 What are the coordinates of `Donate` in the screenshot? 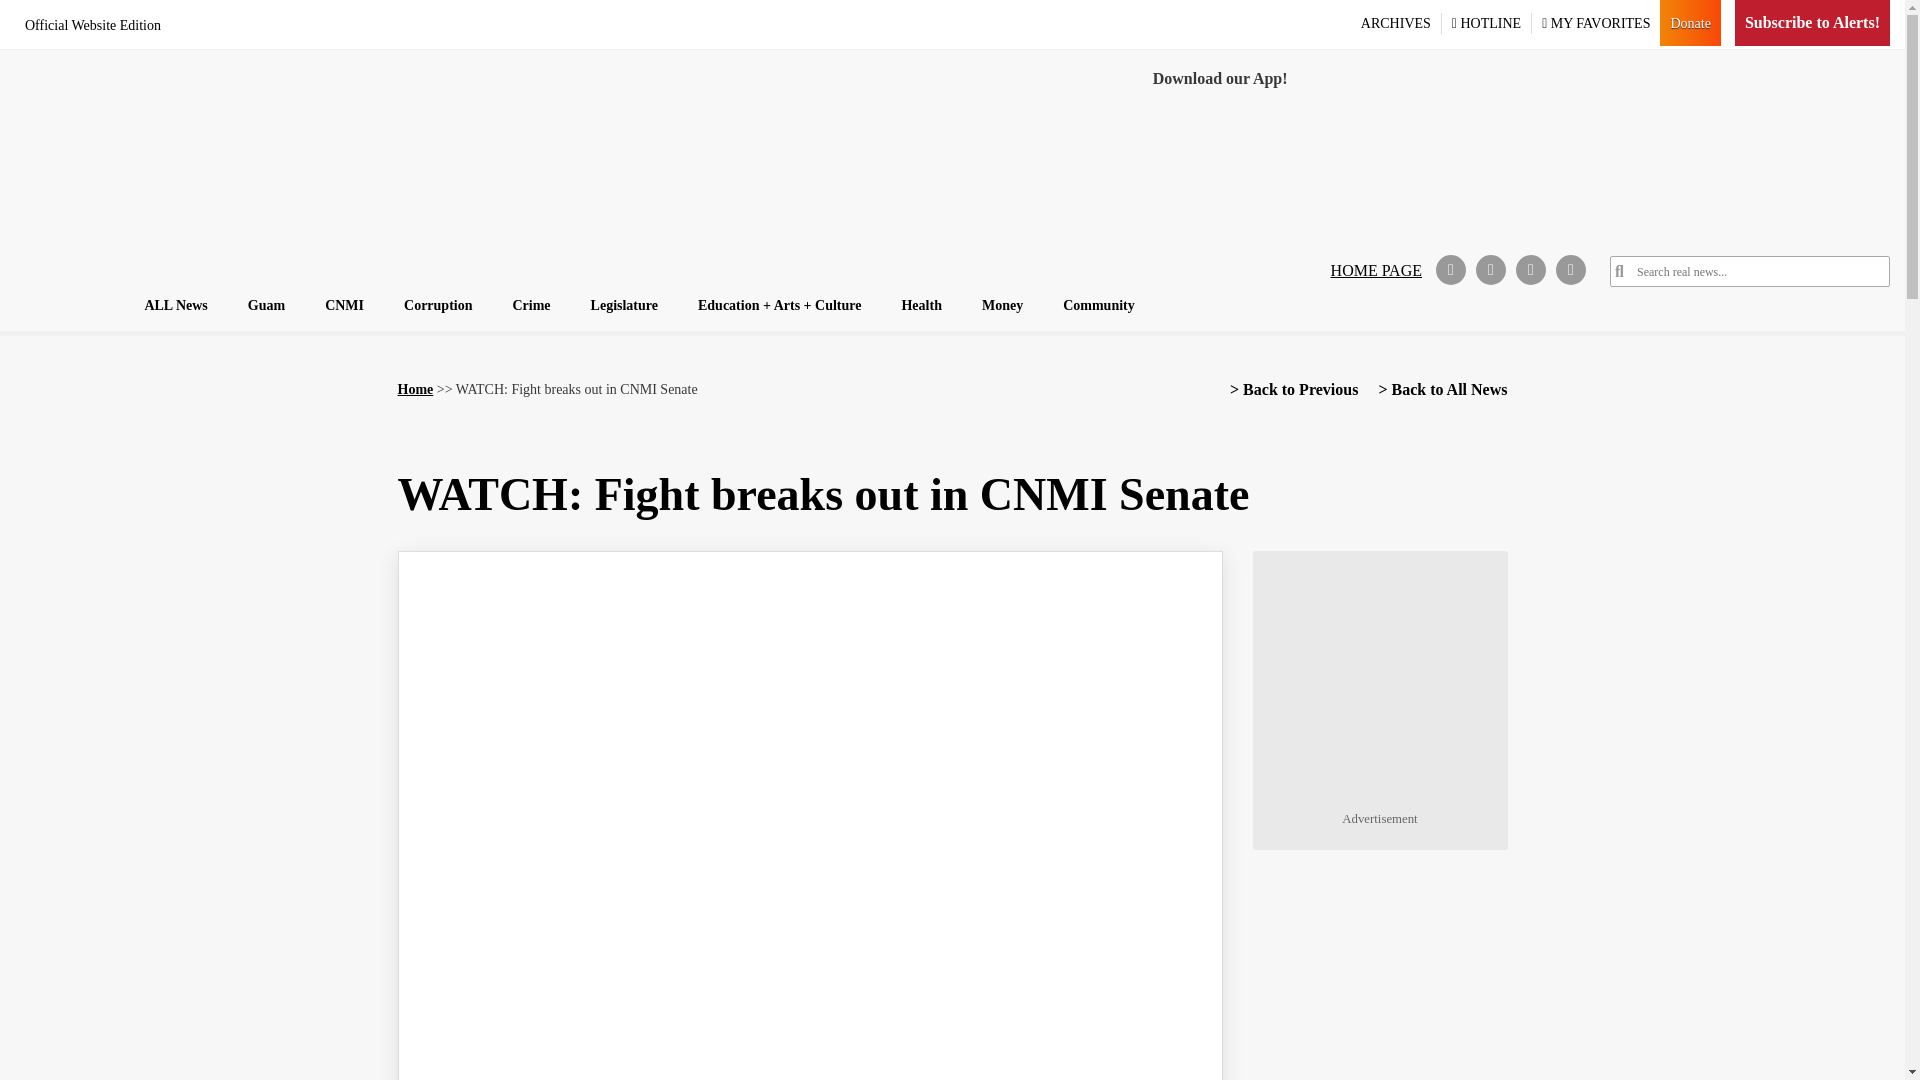 It's located at (1690, 23).